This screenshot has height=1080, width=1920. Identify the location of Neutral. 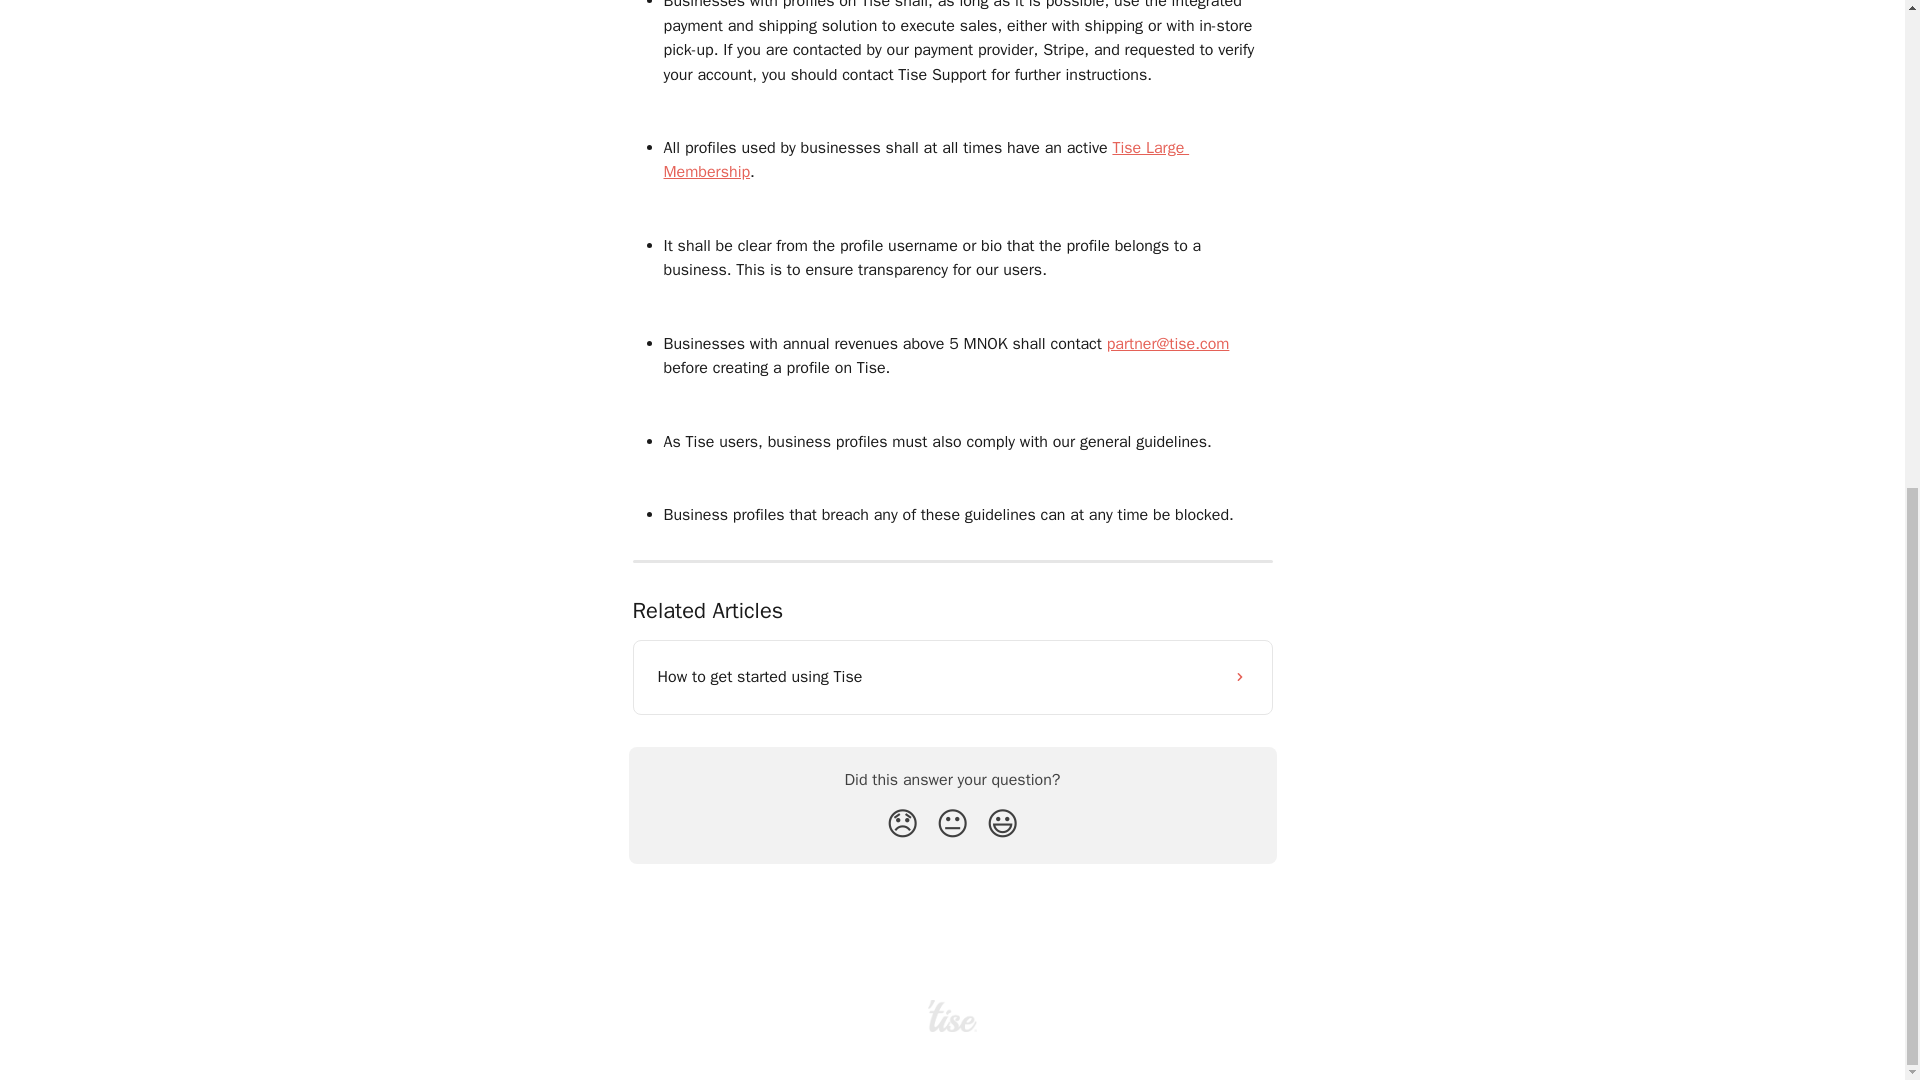
(952, 824).